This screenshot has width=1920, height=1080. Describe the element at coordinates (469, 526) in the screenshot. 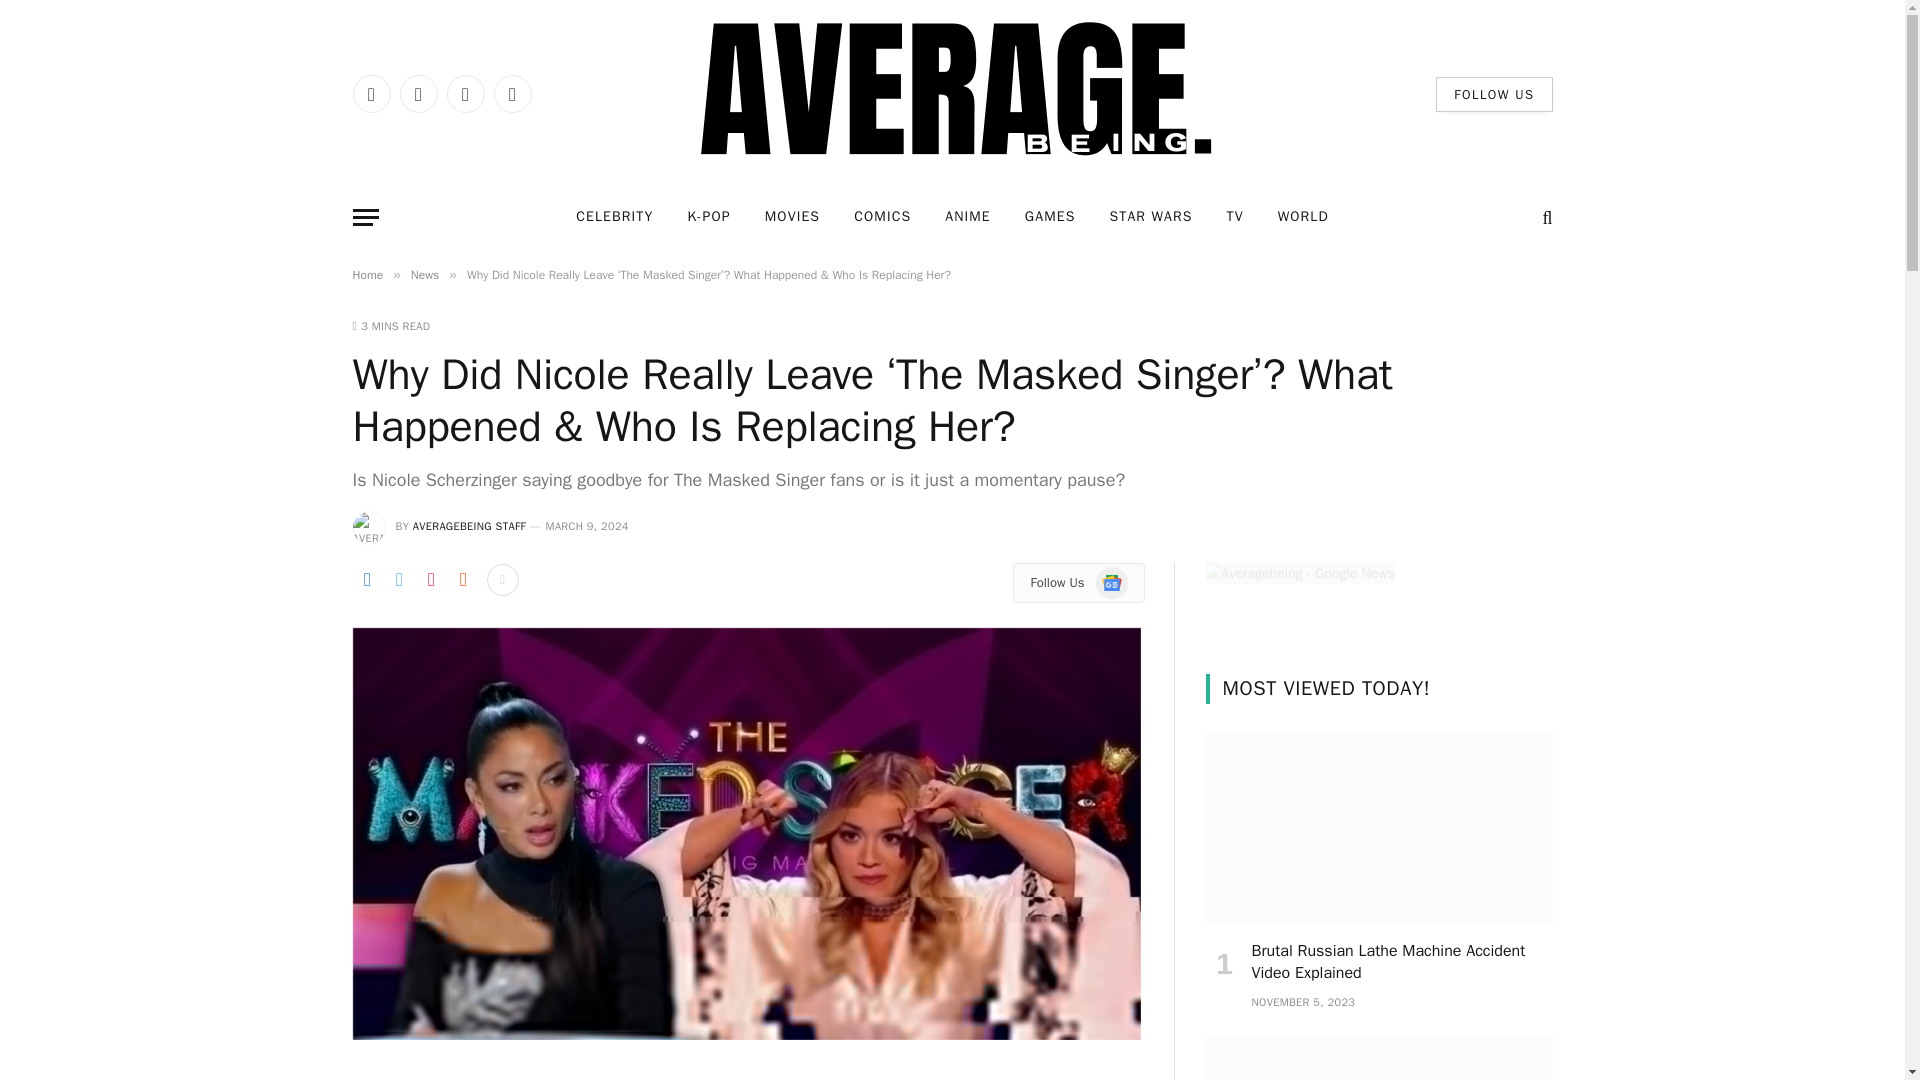

I see `Posts by Averagebeing Staff` at that location.